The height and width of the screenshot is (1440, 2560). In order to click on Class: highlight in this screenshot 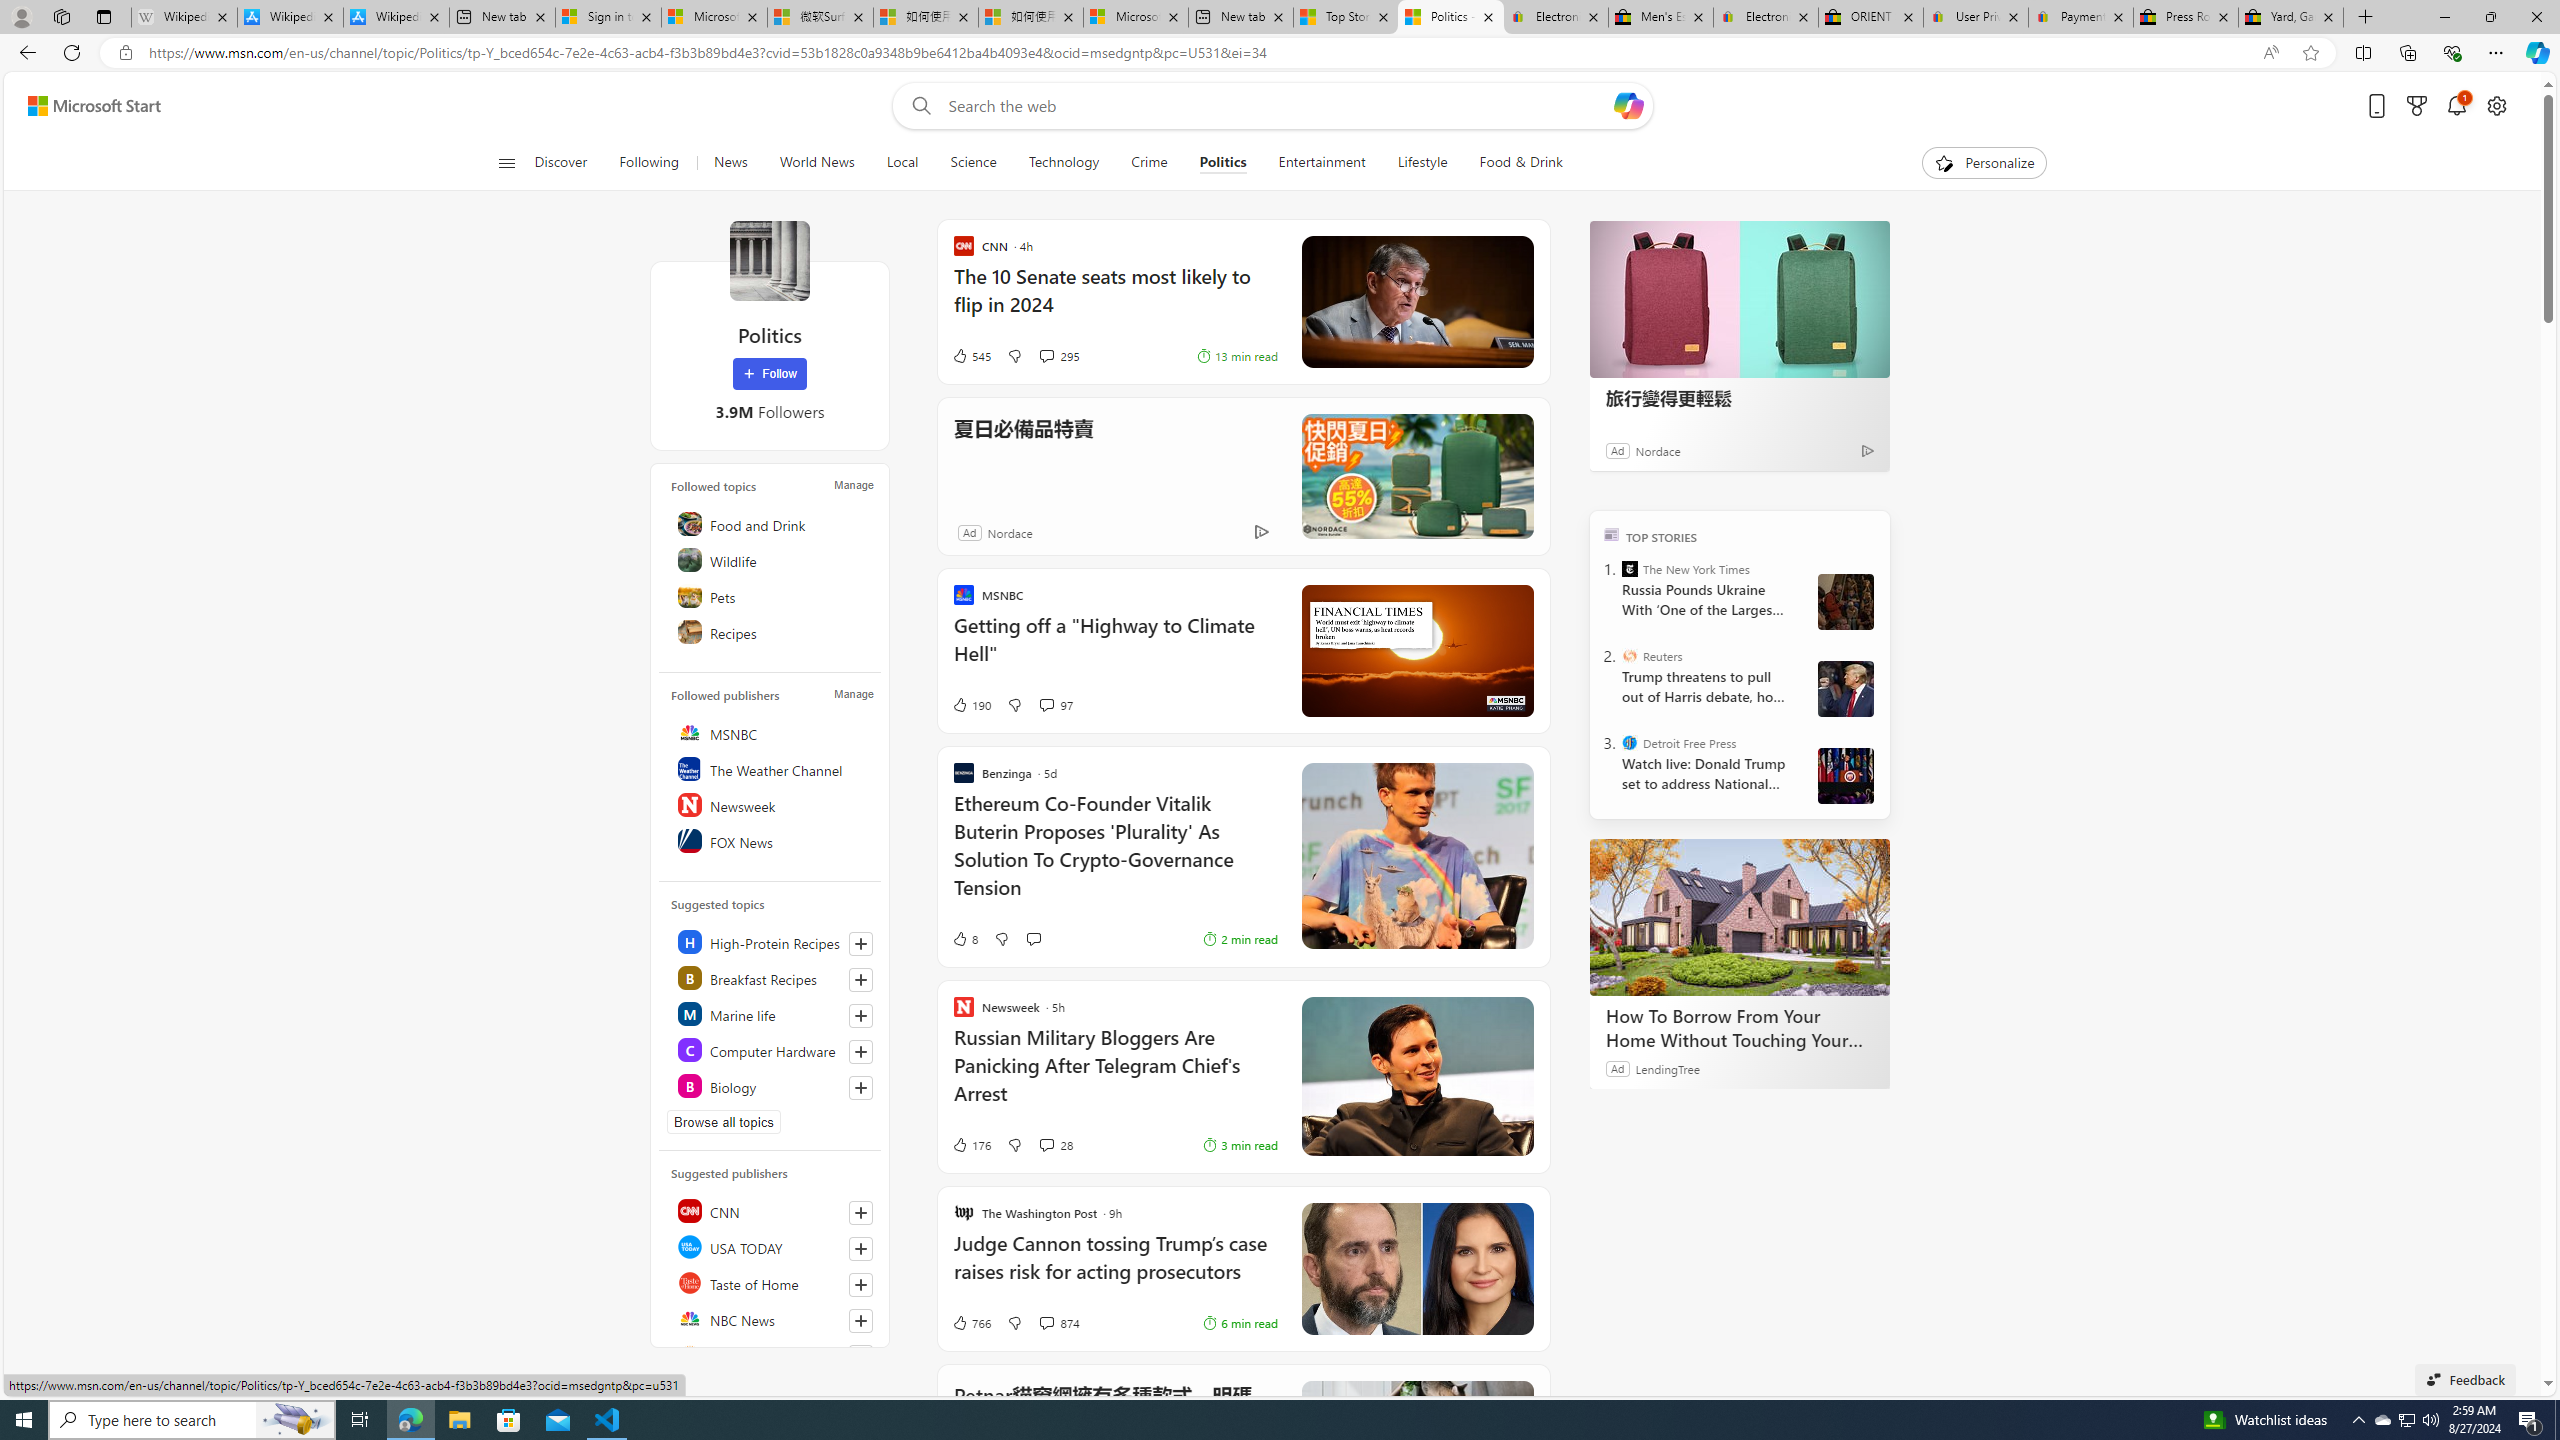, I will do `click(773, 1085)`.